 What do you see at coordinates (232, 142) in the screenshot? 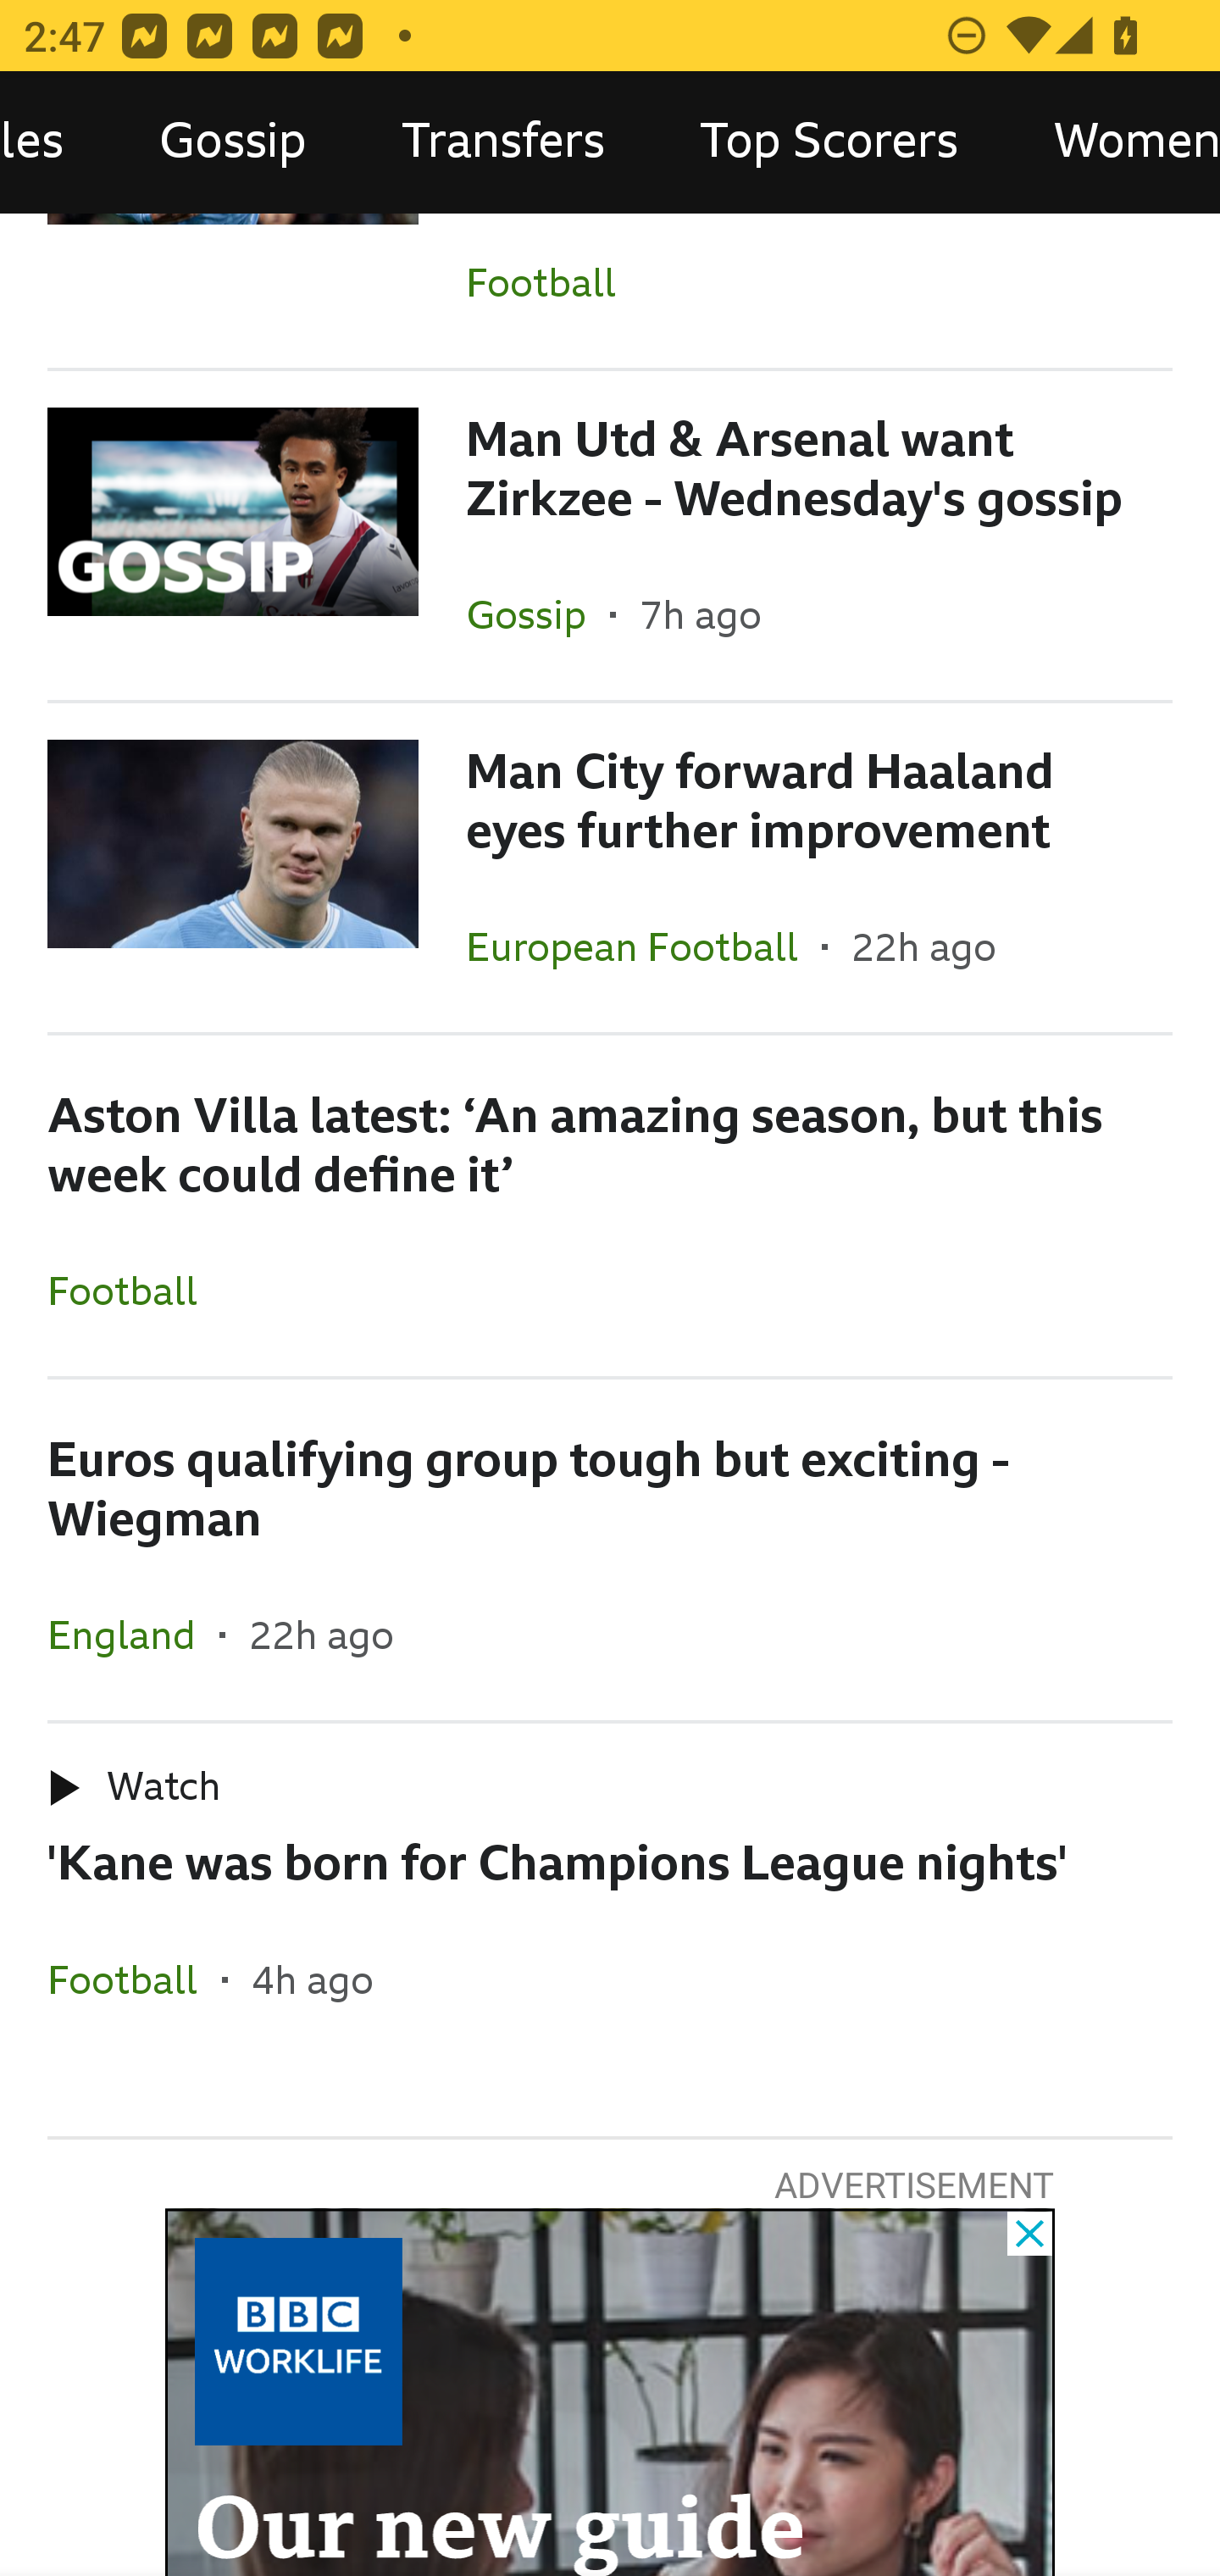
I see `Gossip` at bounding box center [232, 142].